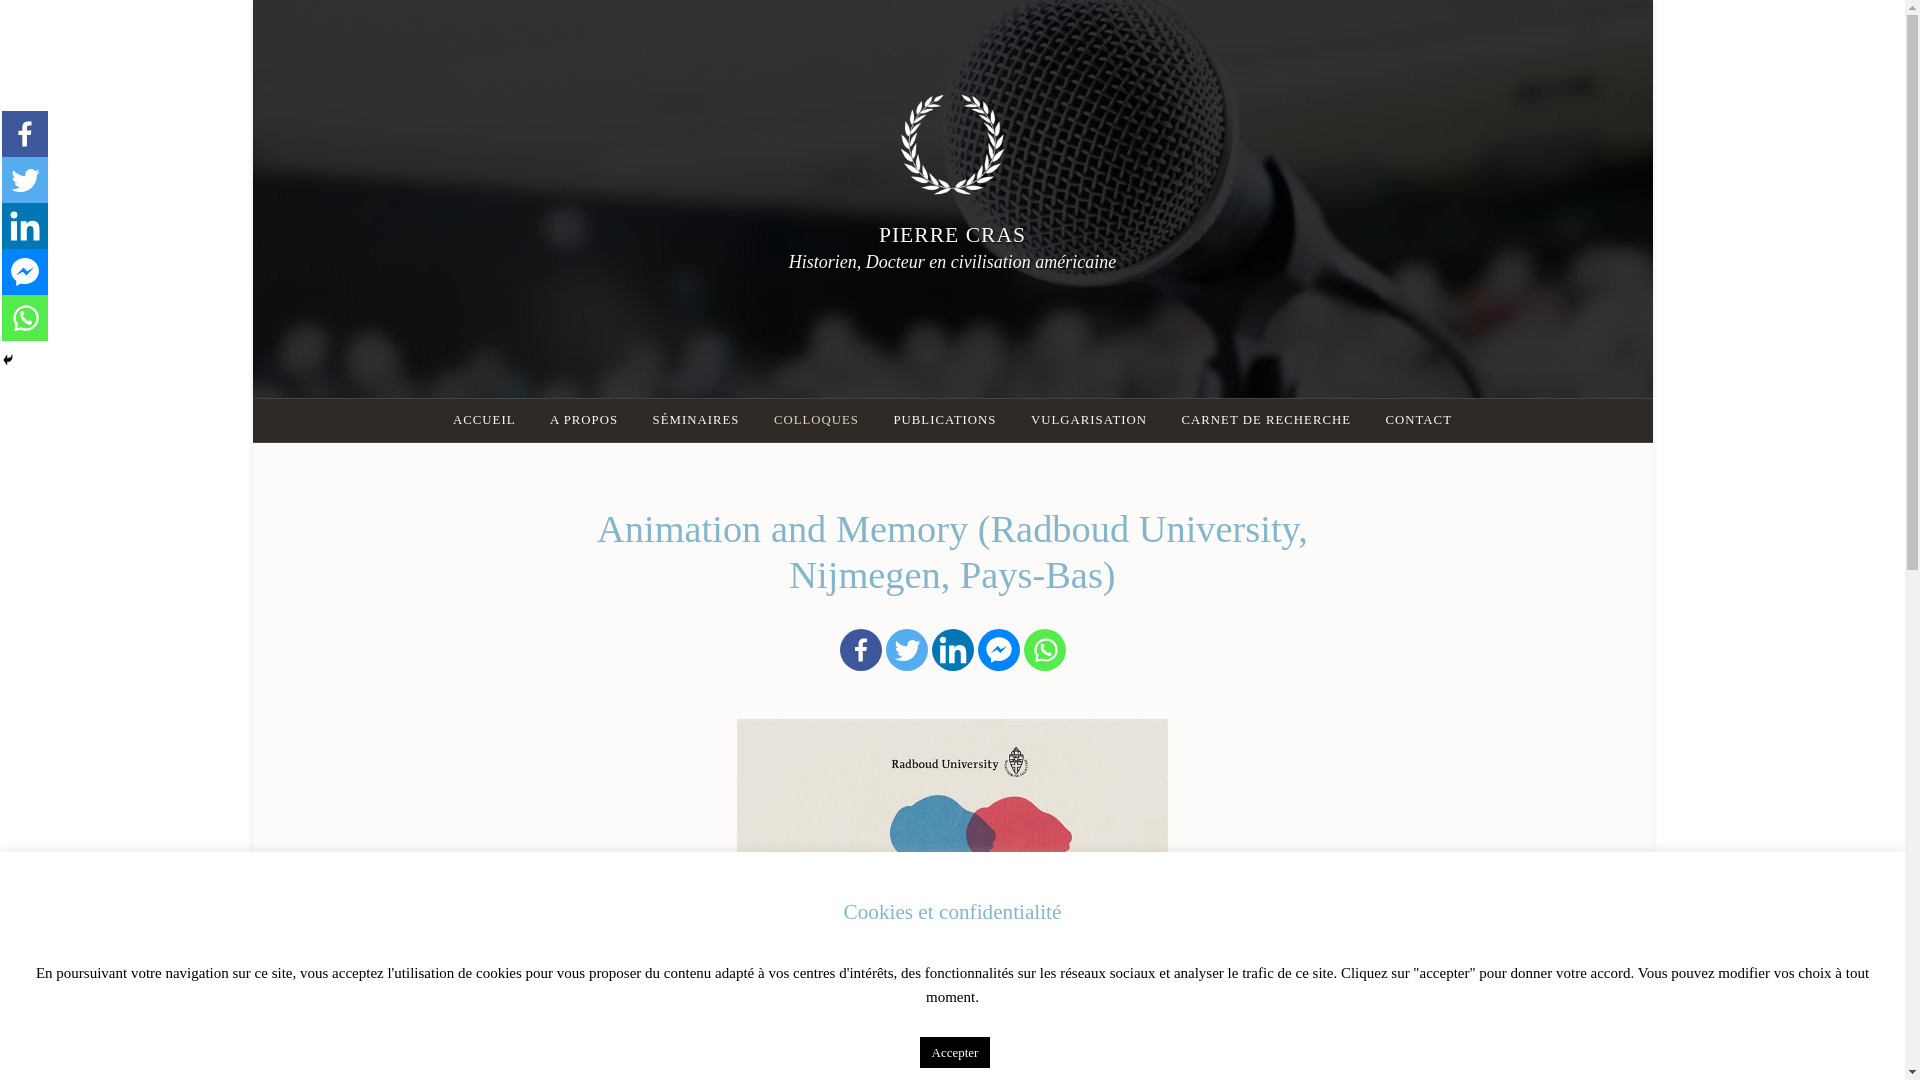 This screenshot has height=1080, width=1920. What do you see at coordinates (24, 180) in the screenshot?
I see `Twitter` at bounding box center [24, 180].